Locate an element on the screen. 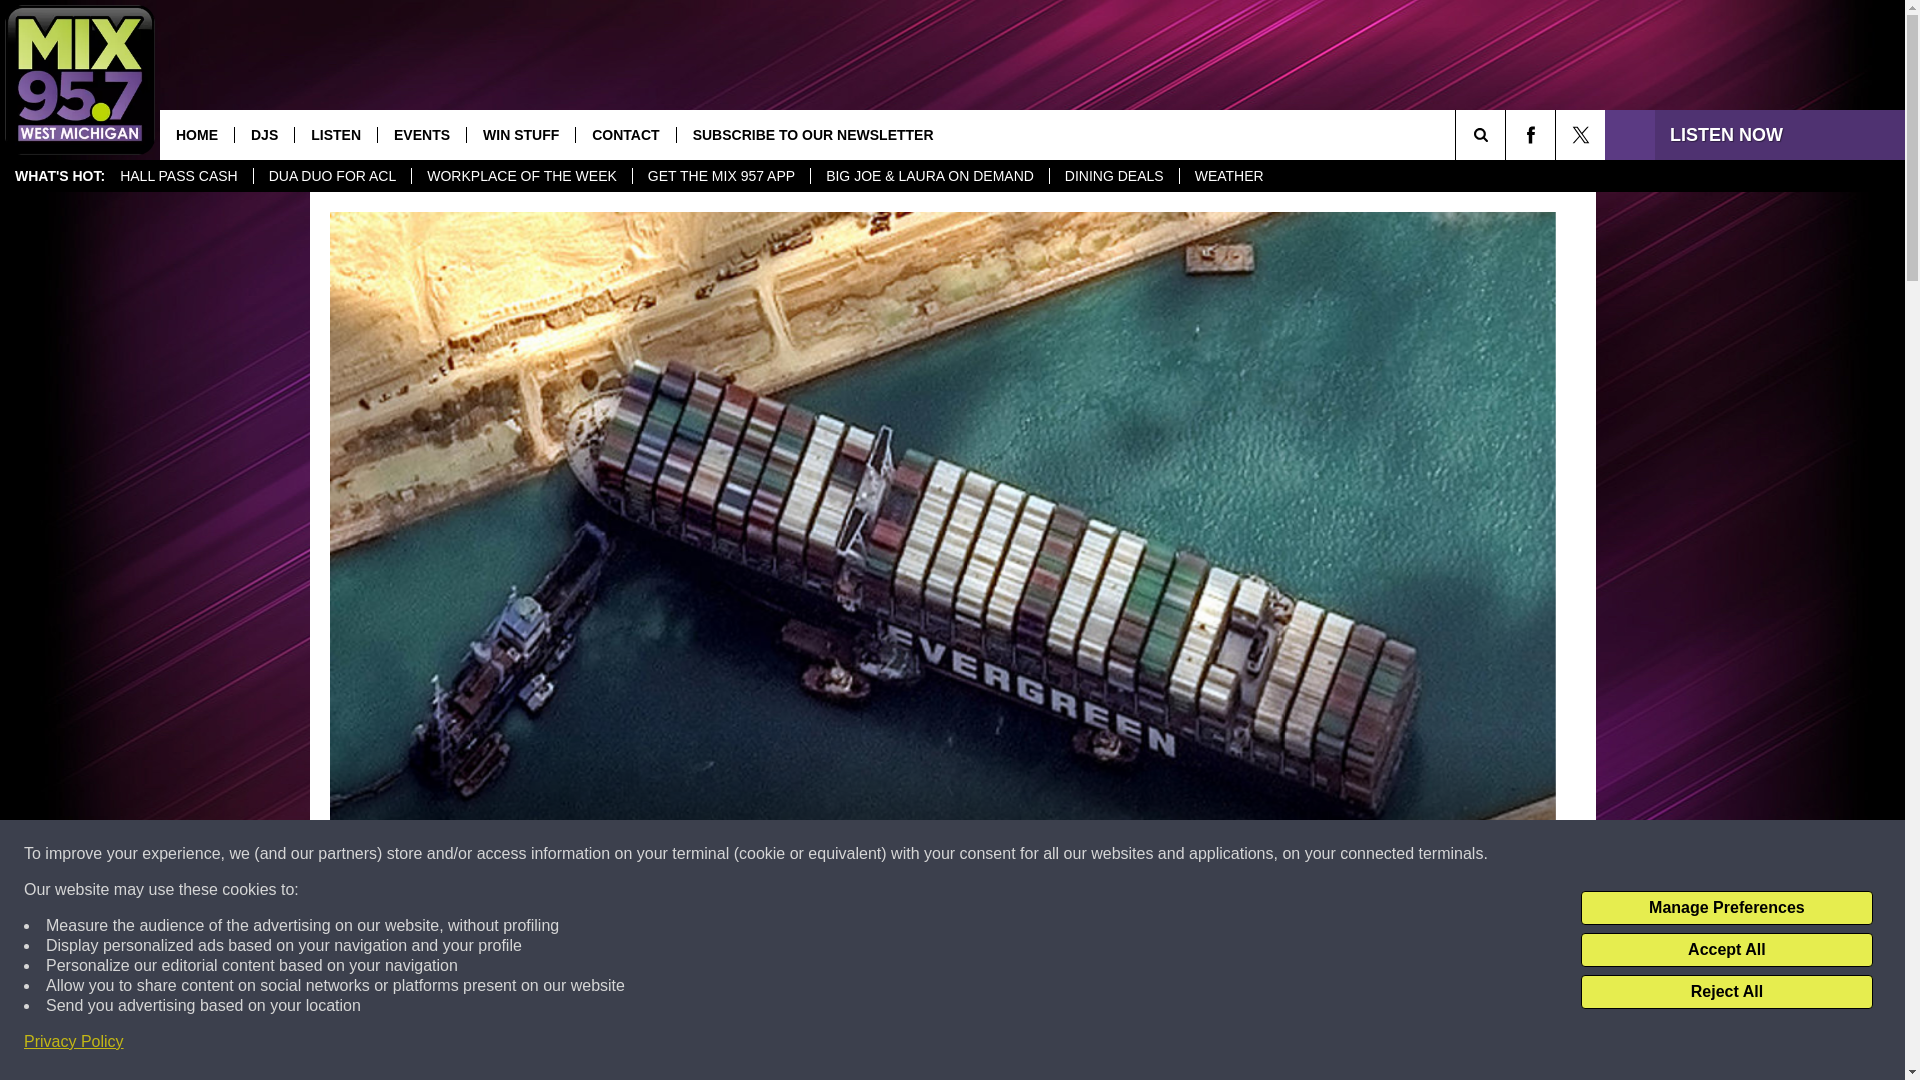  HALL PASS CASH is located at coordinates (179, 176).